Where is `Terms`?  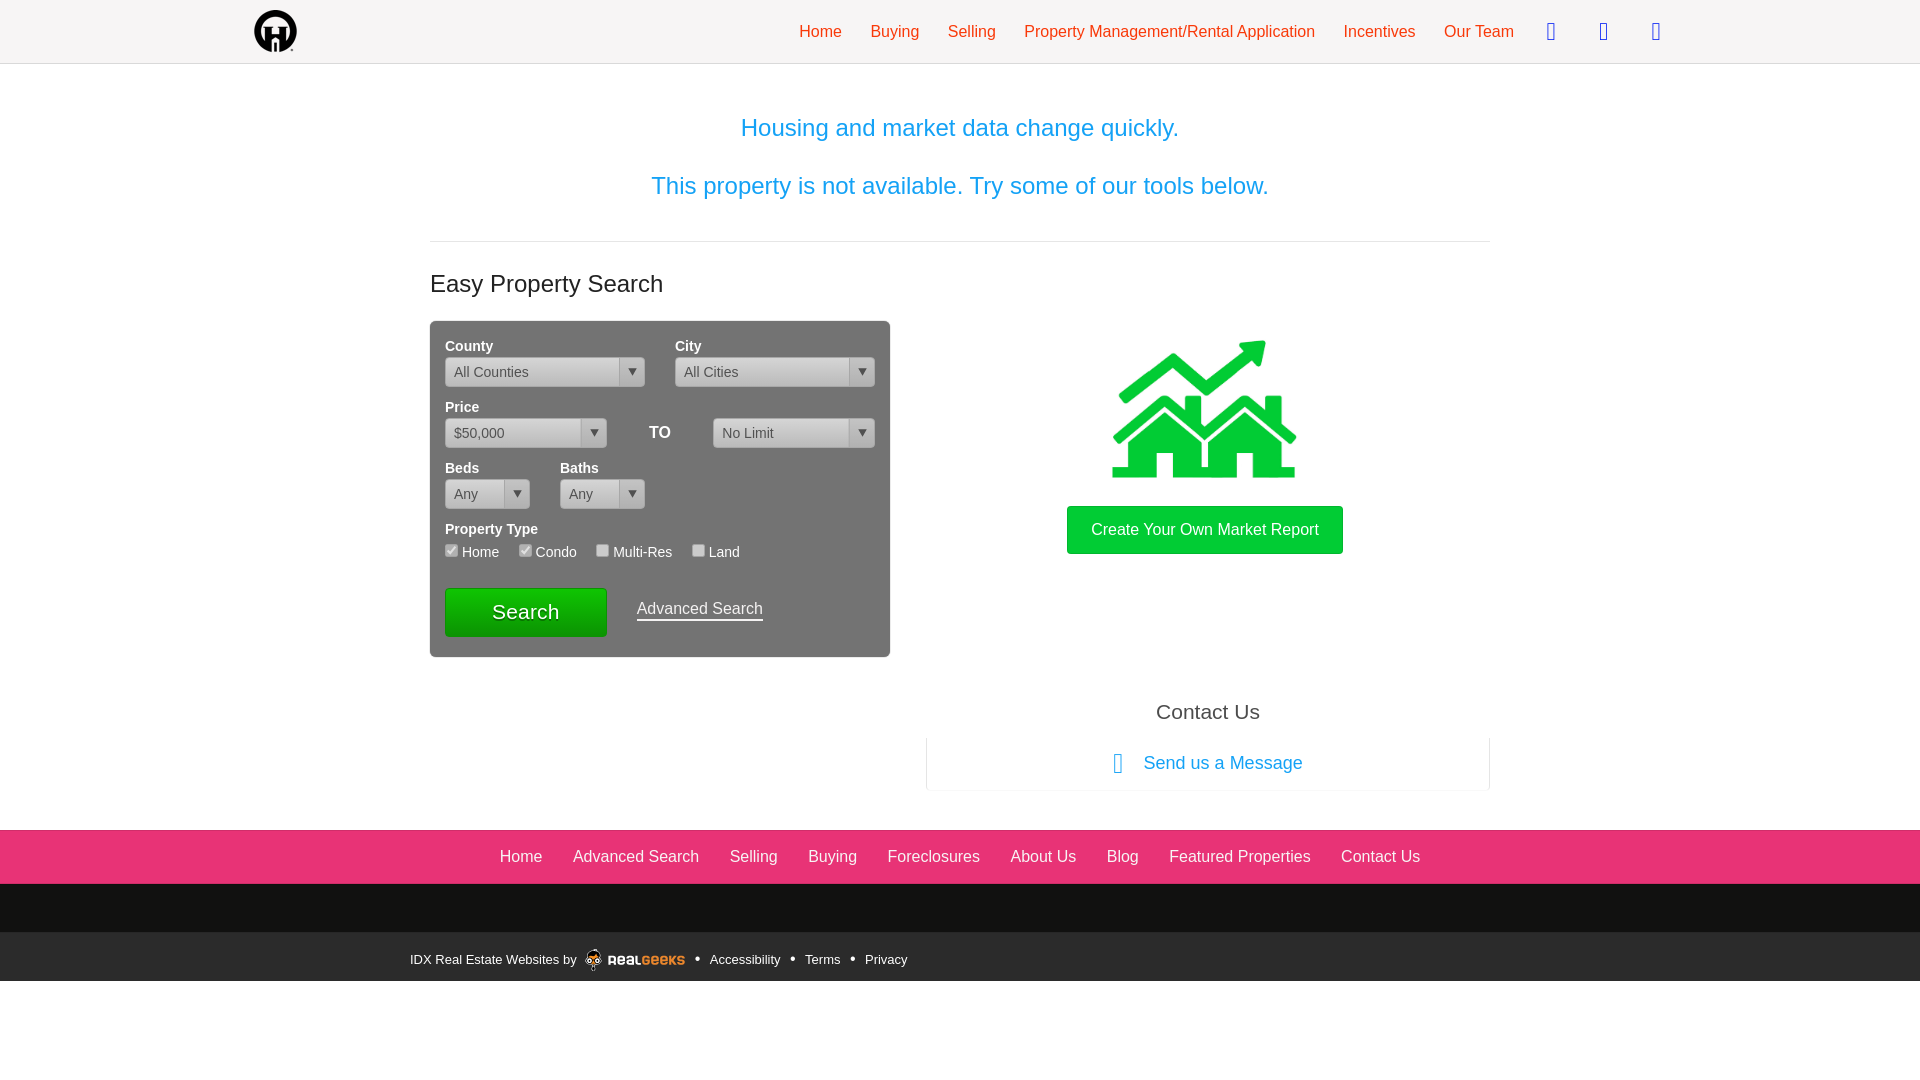
Terms is located at coordinates (822, 960).